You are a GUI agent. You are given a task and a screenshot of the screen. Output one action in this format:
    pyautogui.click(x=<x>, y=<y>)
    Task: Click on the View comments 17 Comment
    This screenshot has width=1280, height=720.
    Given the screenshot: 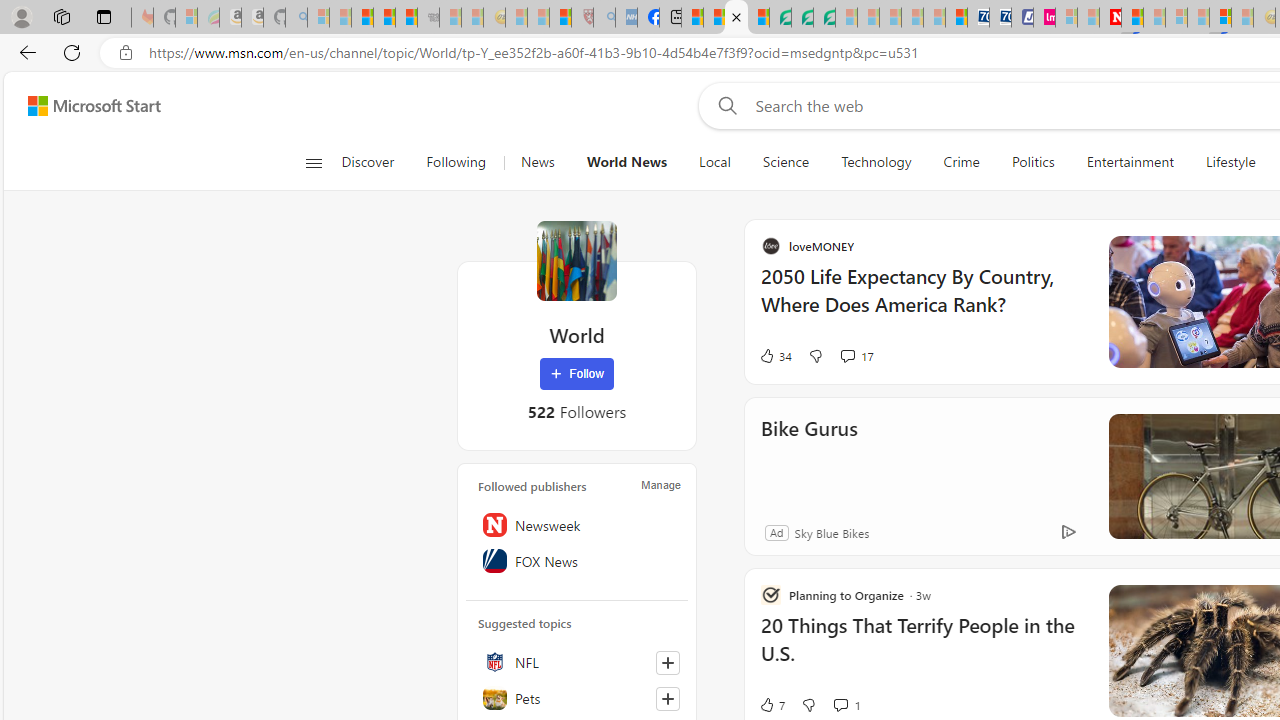 What is the action you would take?
    pyautogui.click(x=1040, y=356)
    